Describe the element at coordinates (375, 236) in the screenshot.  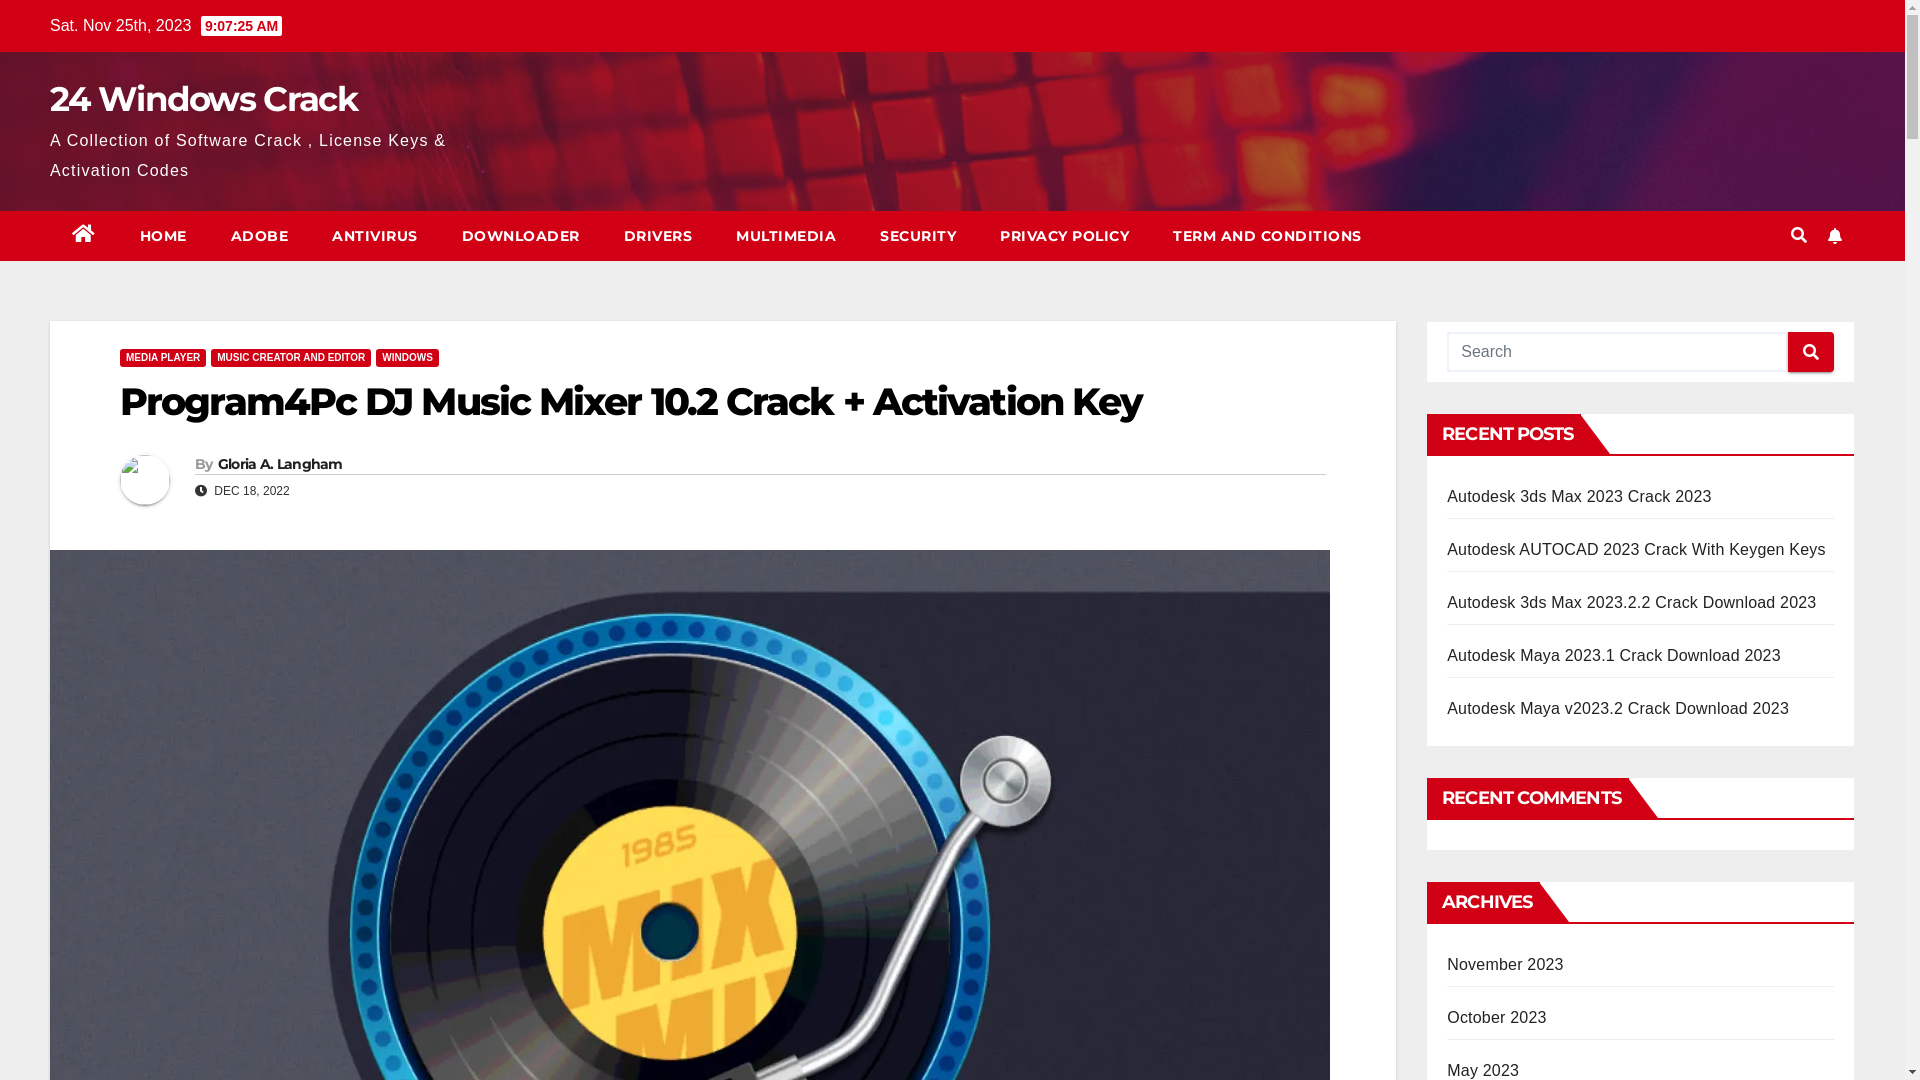
I see `ANTIVIRUS` at that location.